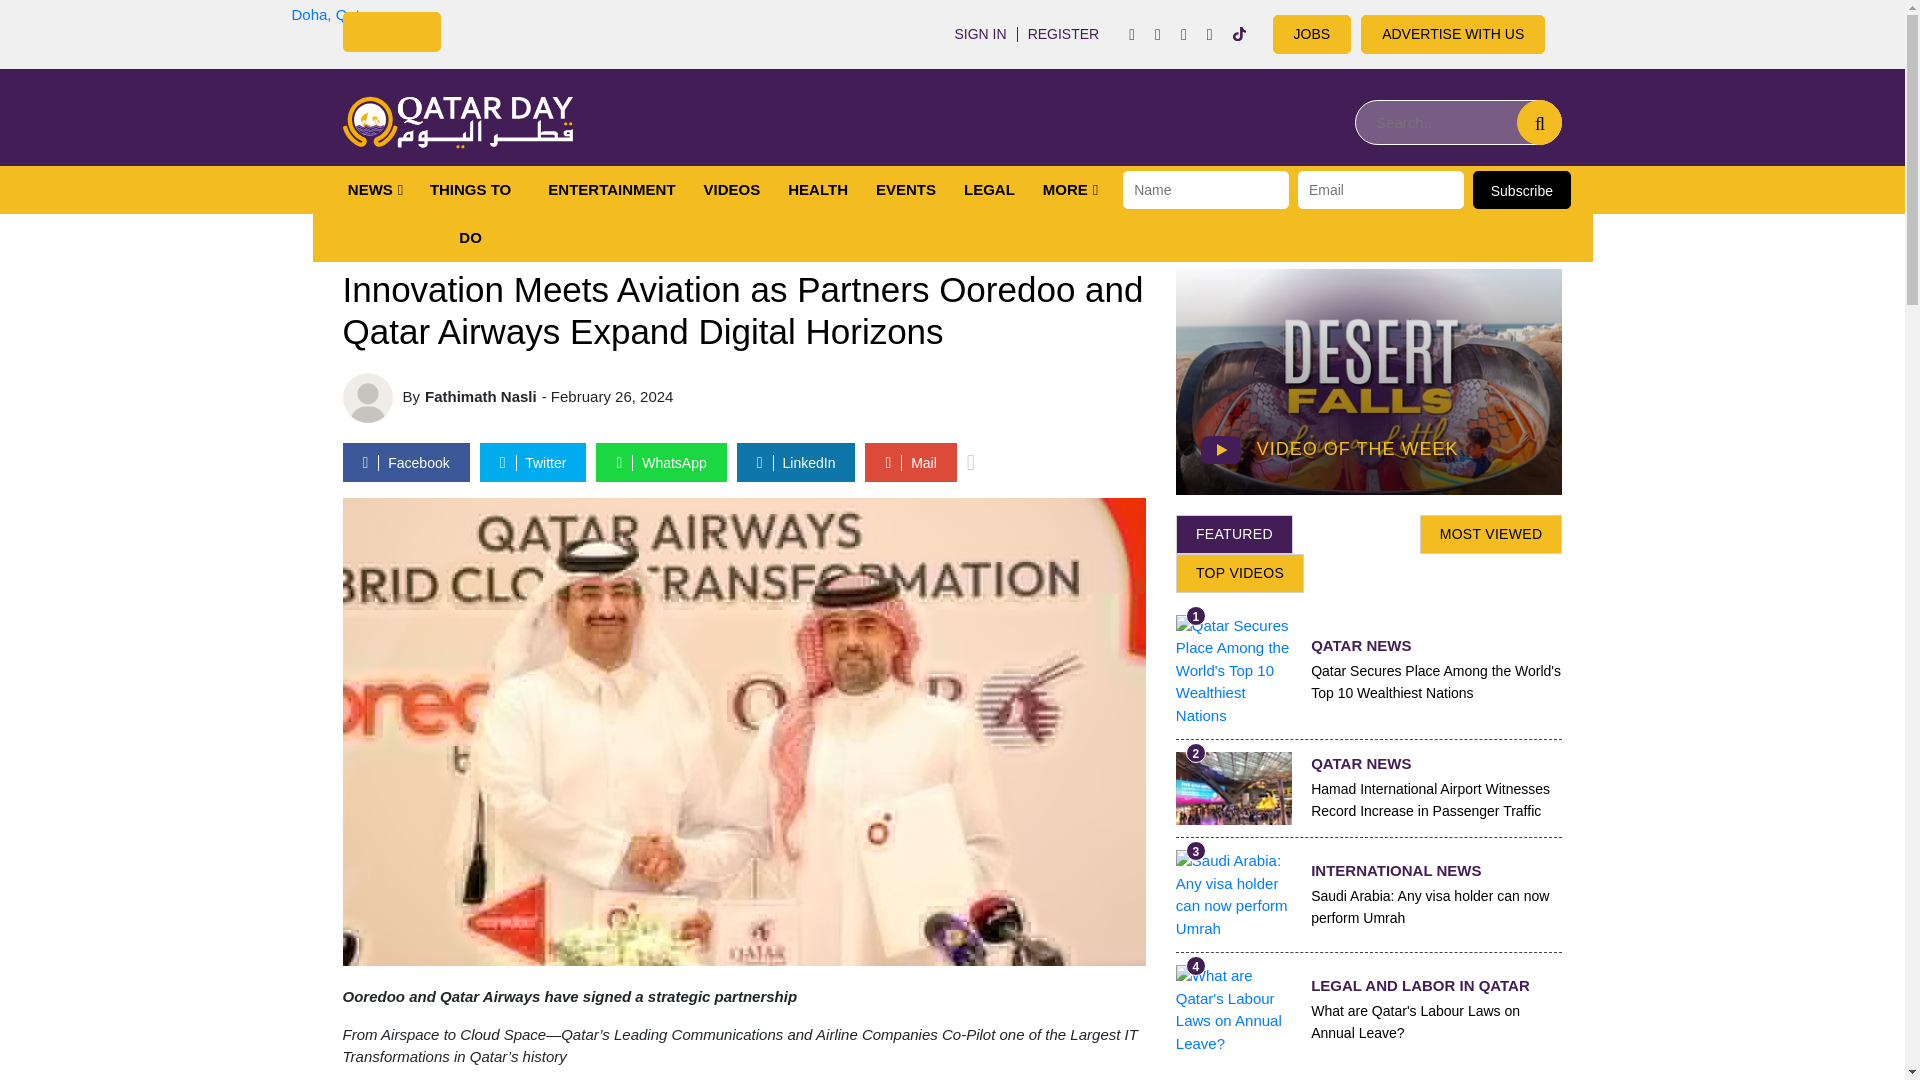  Describe the element at coordinates (1066, 190) in the screenshot. I see `MORE` at that location.